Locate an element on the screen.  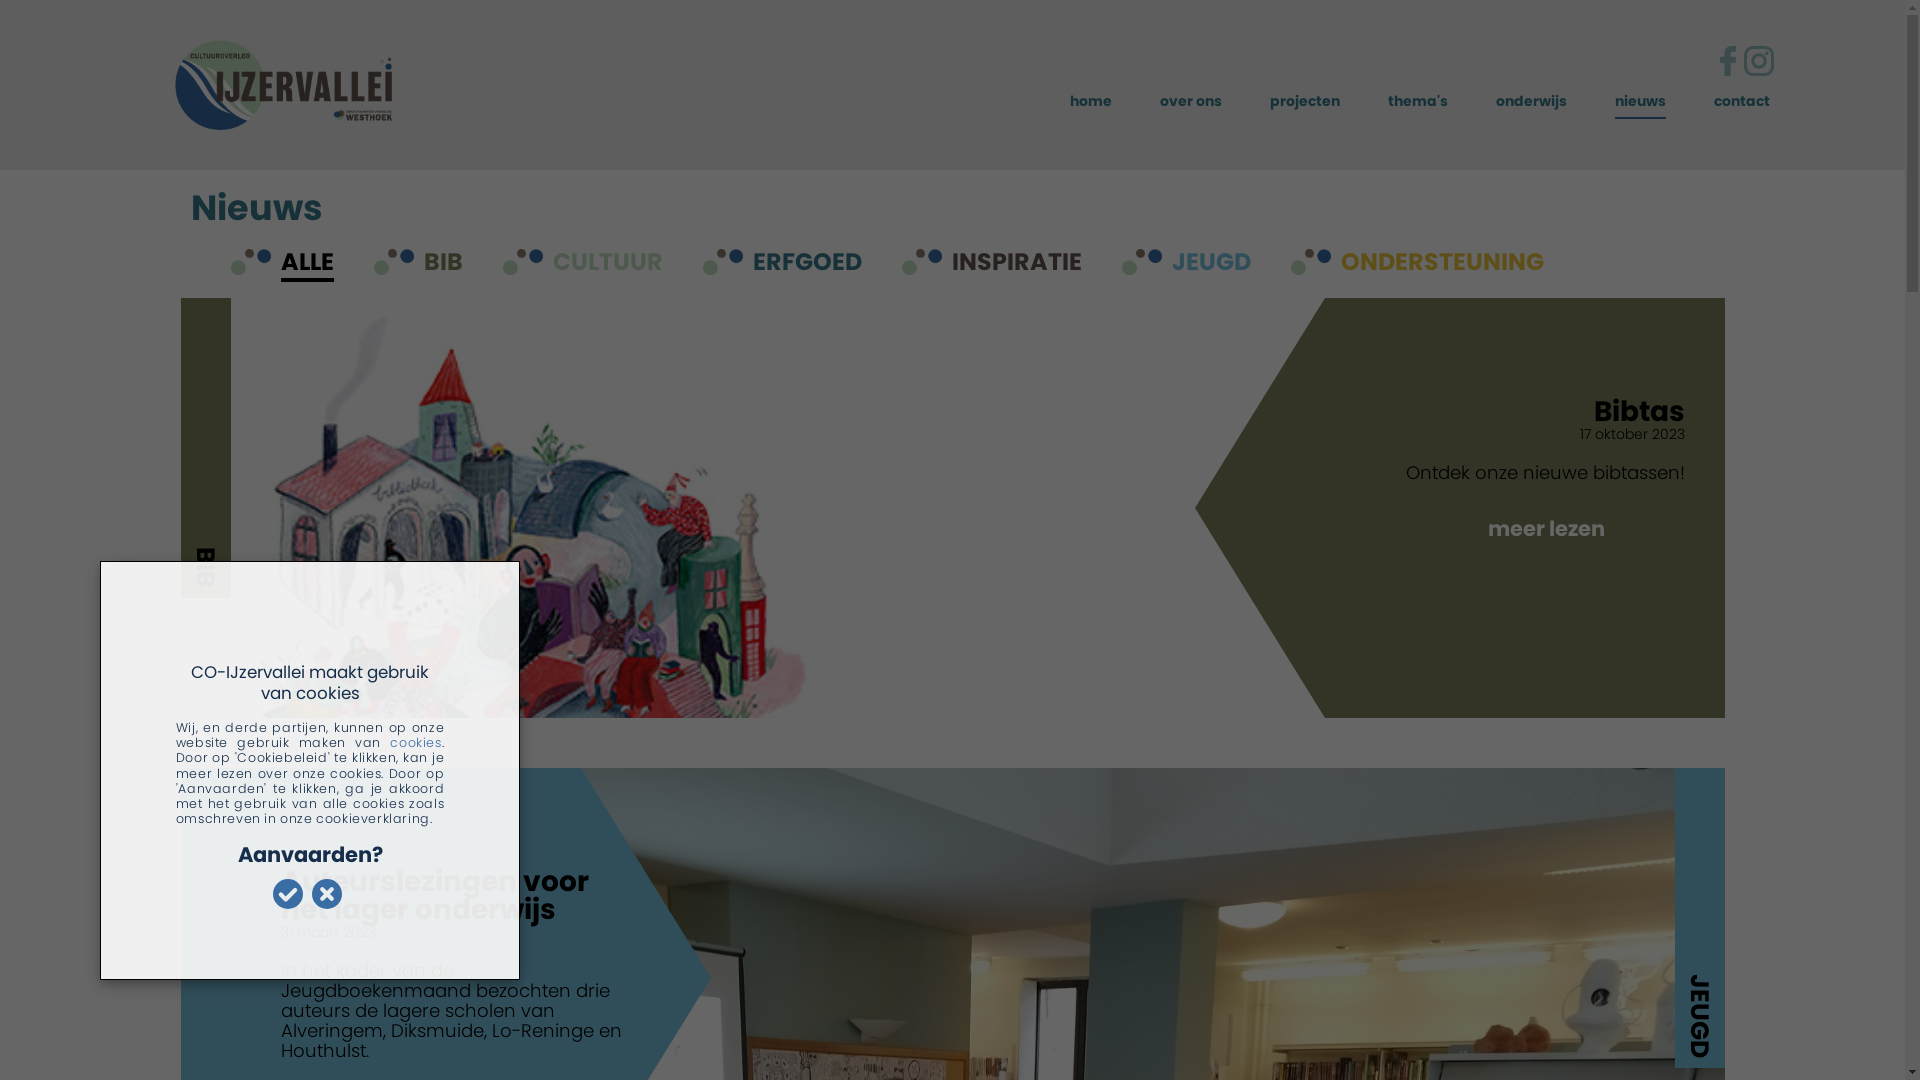
Bibtas is located at coordinates (1504, 412).